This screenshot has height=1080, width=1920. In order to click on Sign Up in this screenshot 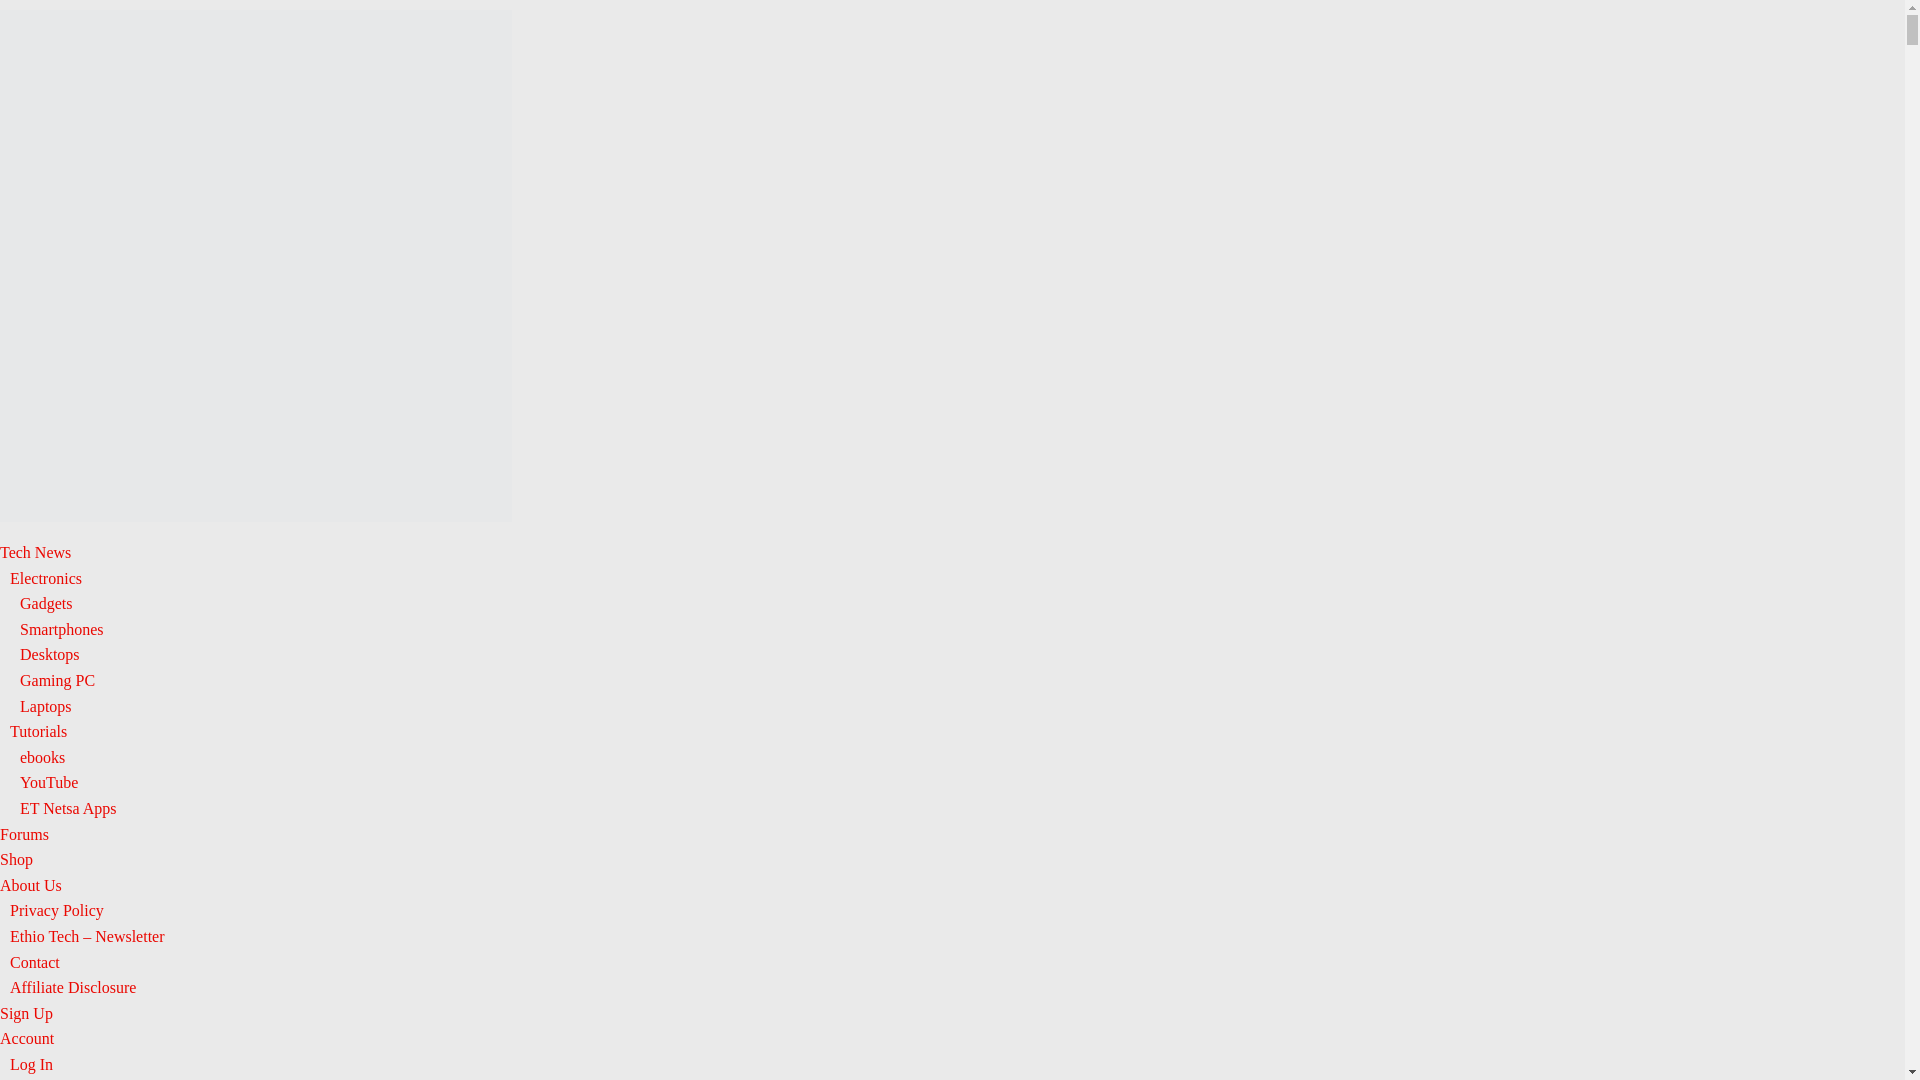, I will do `click(26, 1013)`.